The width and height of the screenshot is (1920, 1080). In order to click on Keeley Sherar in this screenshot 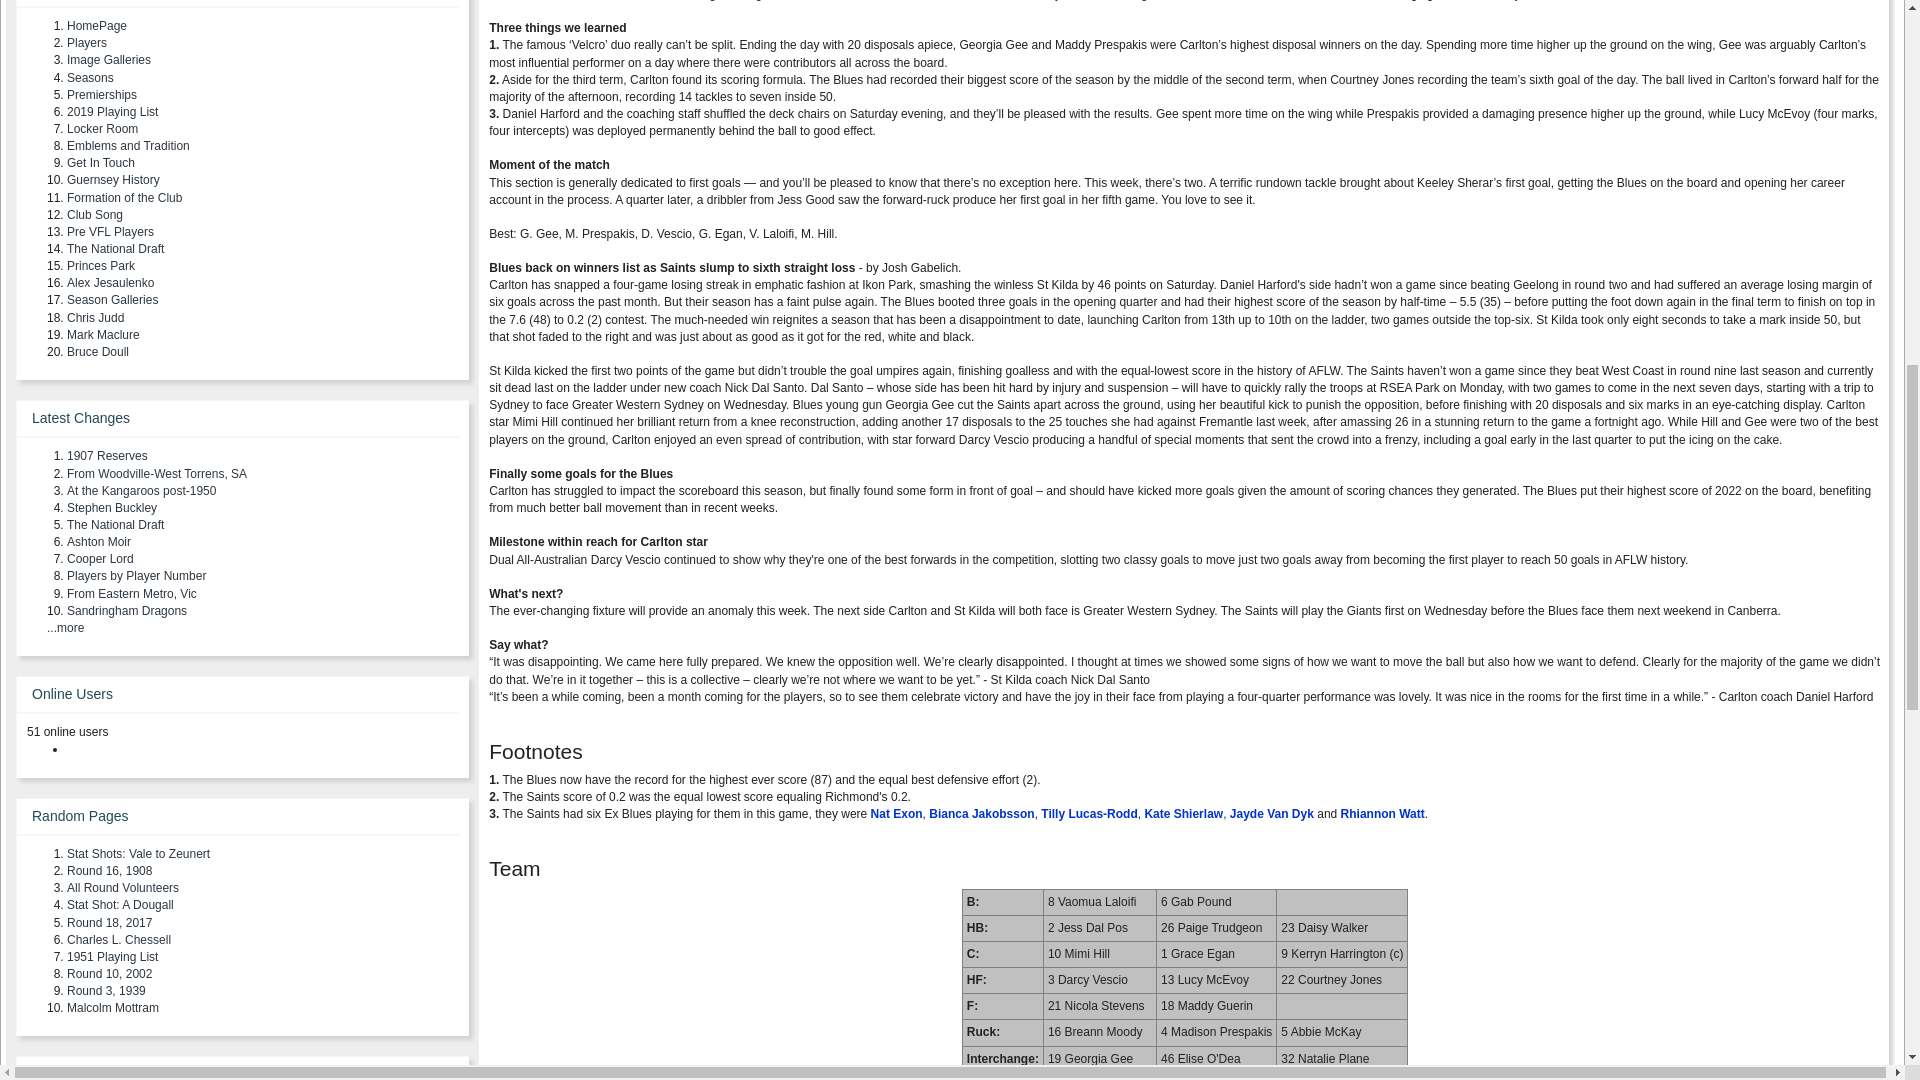, I will do `click(1104, 1078)`.